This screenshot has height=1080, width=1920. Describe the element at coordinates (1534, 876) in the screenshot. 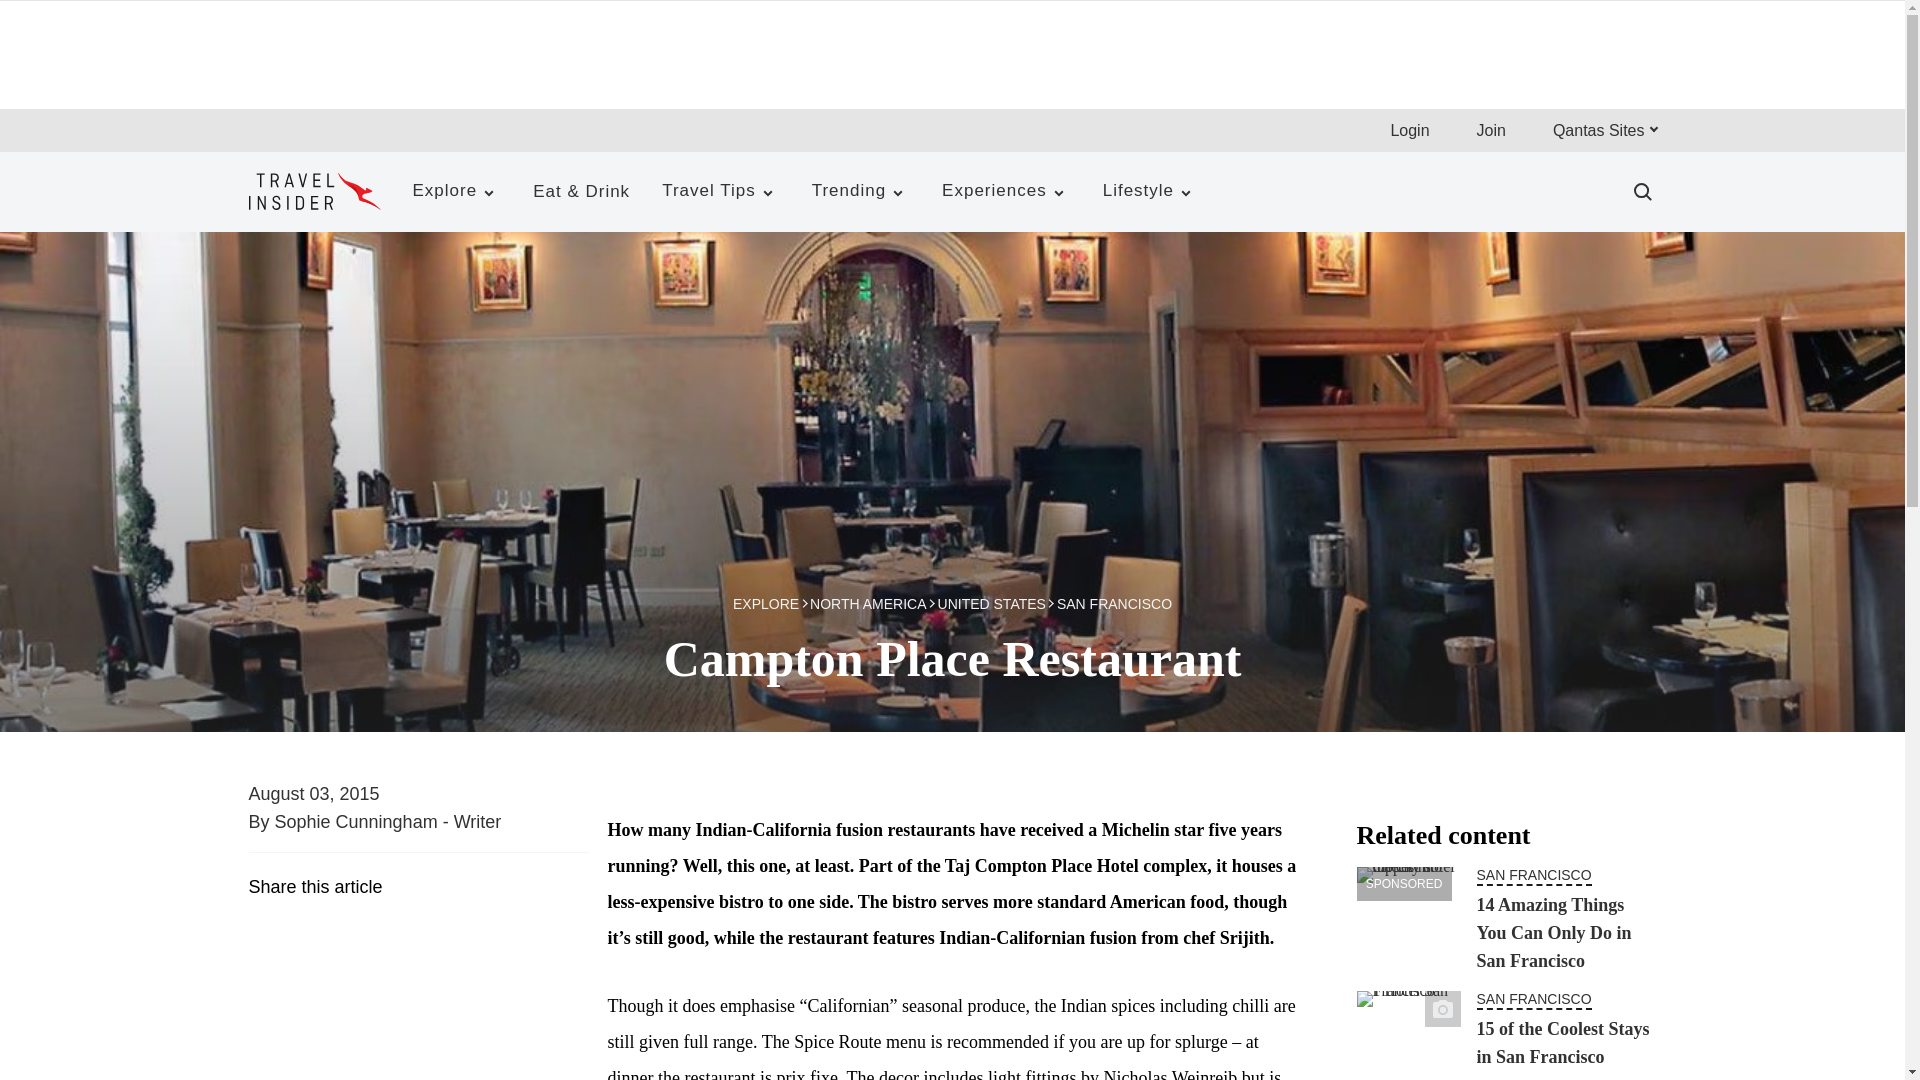

I see `SAN FRANCISCO` at that location.